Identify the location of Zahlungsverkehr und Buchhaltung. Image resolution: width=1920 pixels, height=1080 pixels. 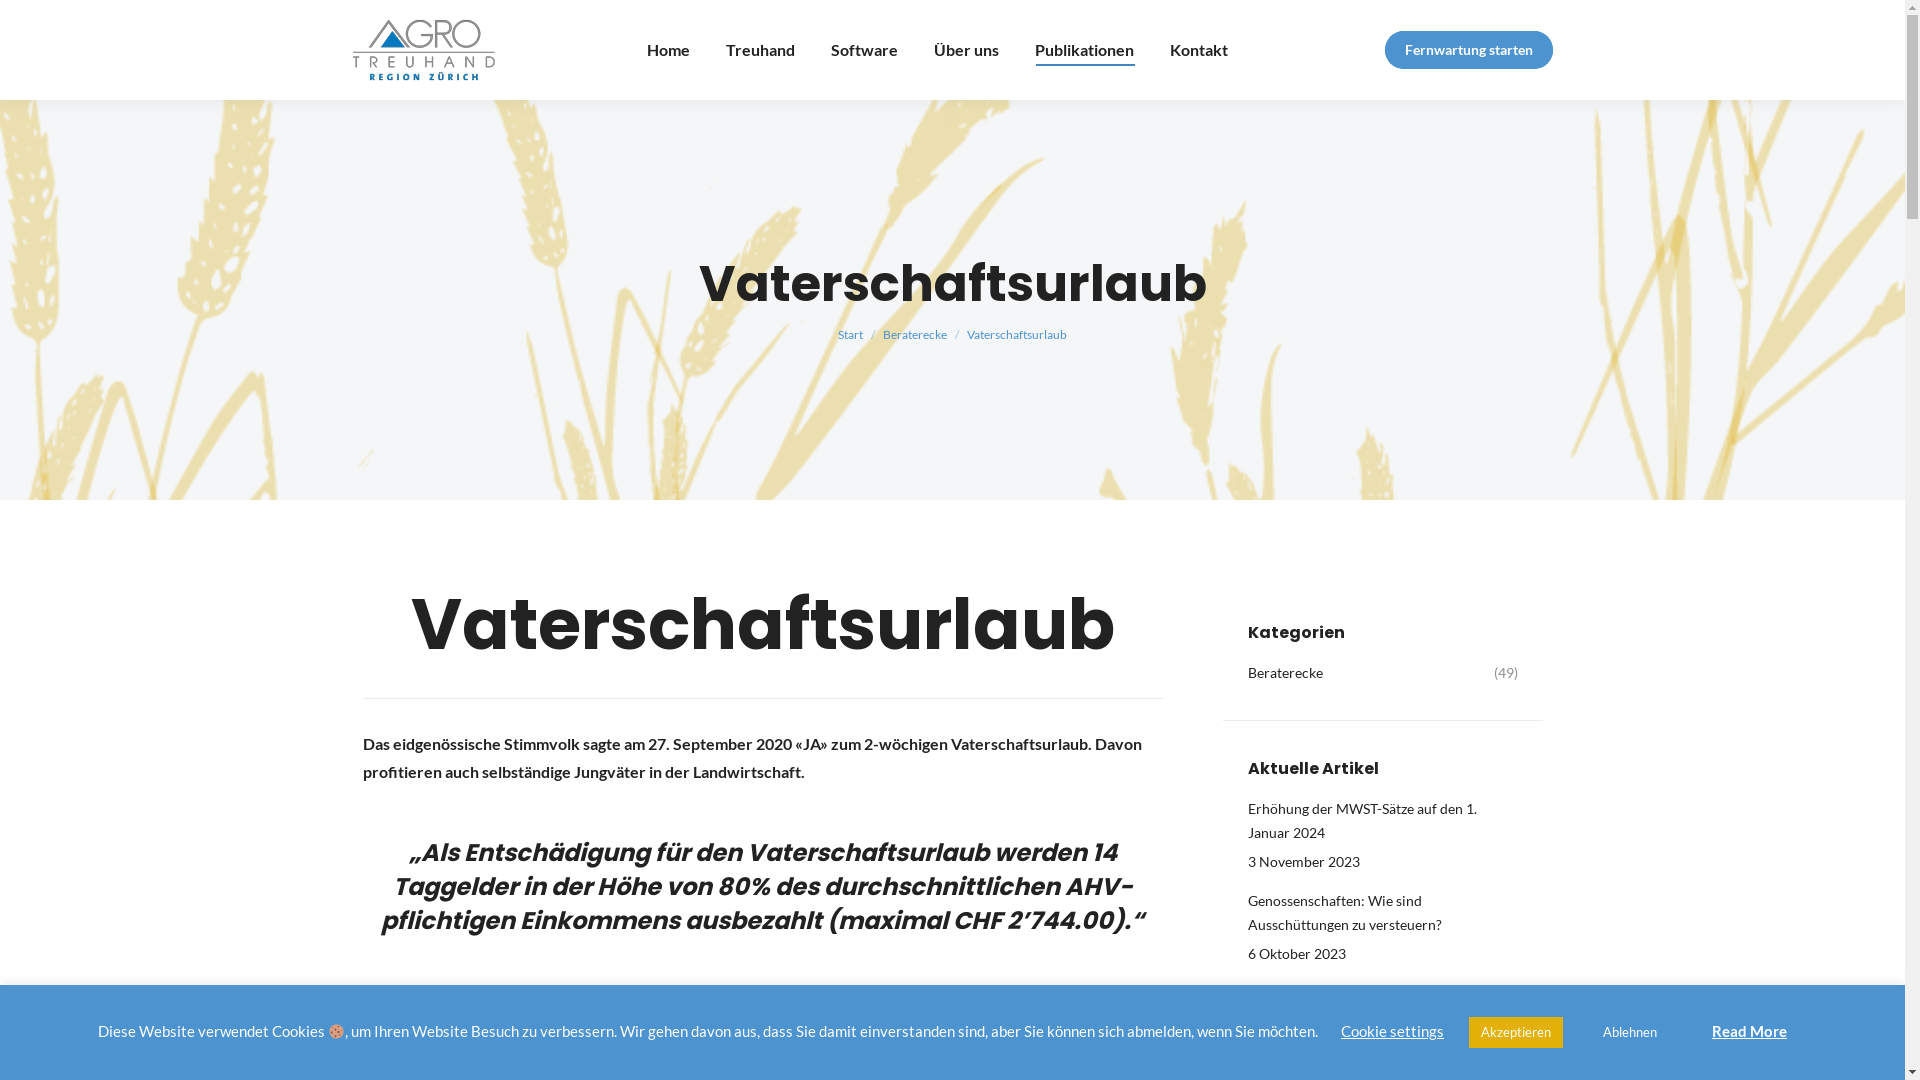
(1355, 993).